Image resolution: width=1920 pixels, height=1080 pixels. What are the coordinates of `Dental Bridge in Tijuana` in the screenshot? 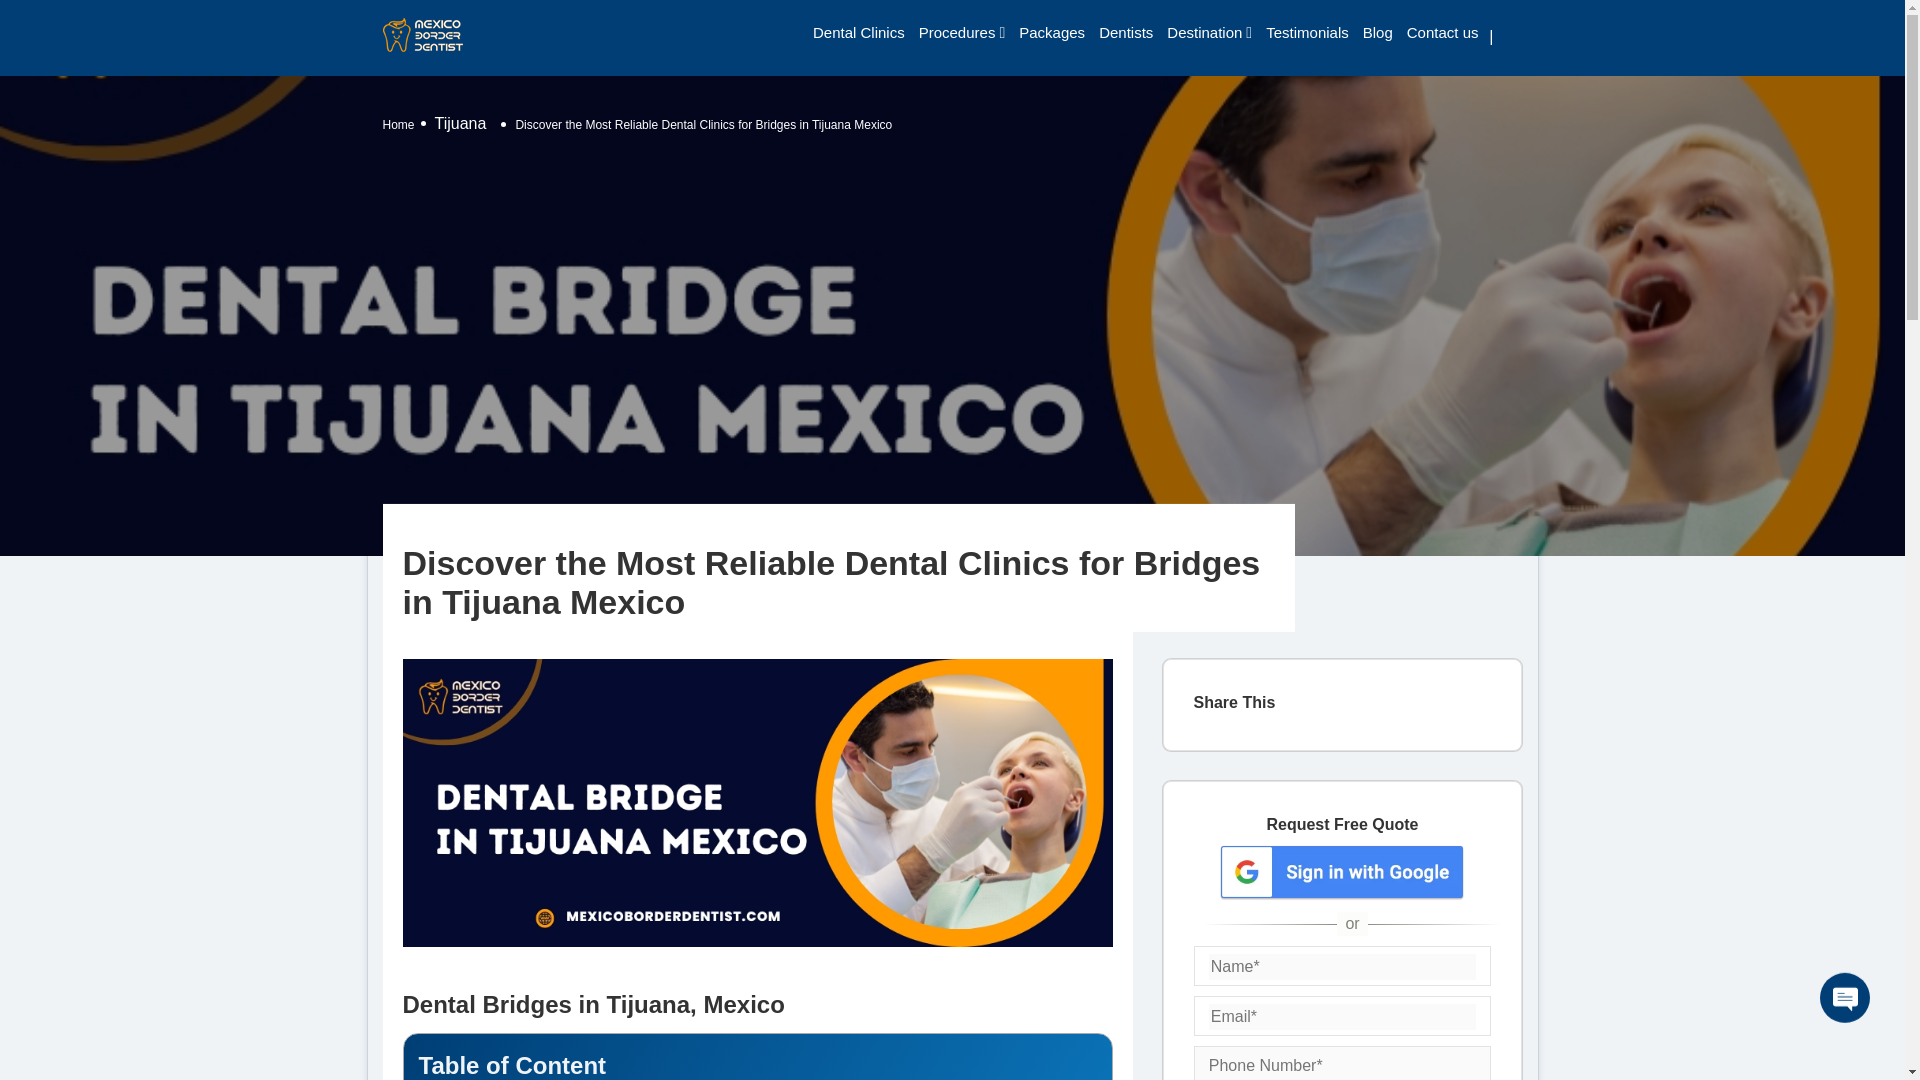 It's located at (756, 802).